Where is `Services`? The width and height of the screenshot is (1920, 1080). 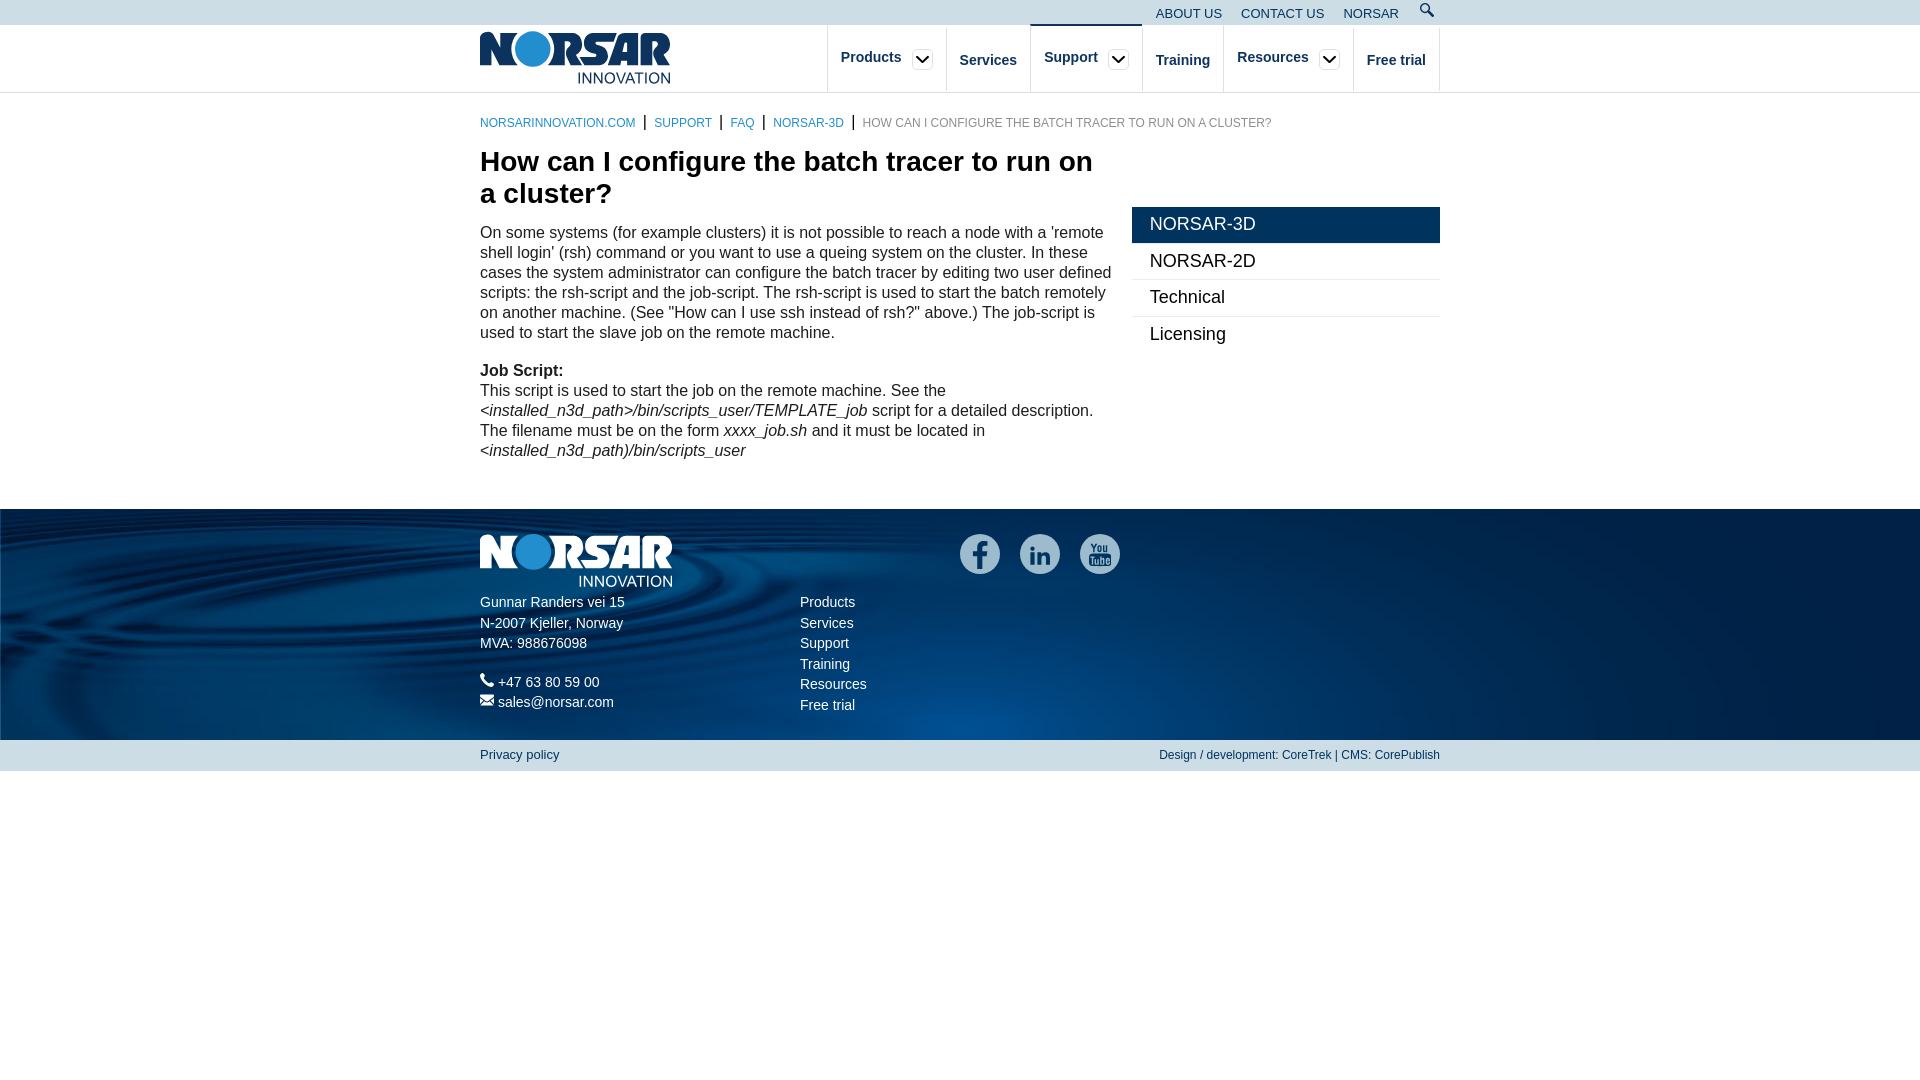 Services is located at coordinates (988, 60).